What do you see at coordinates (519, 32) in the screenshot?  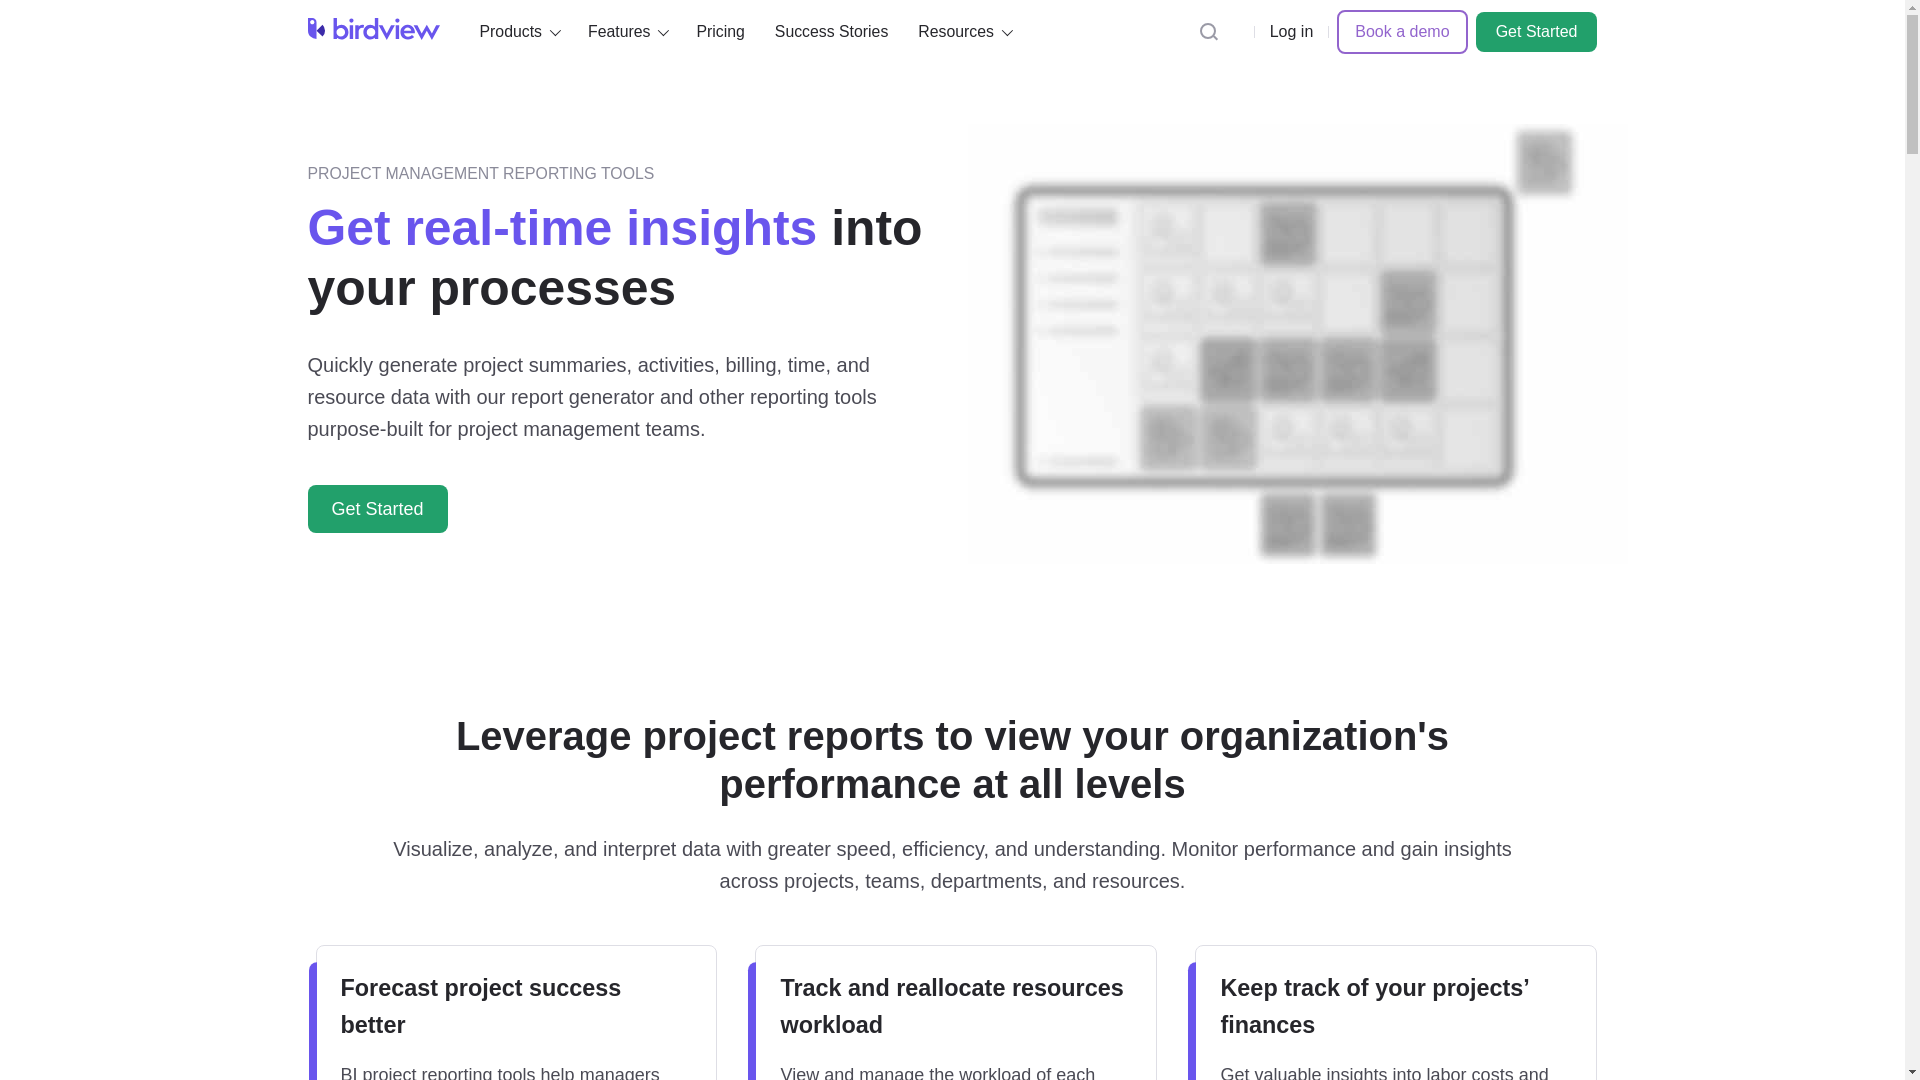 I see `Products` at bounding box center [519, 32].